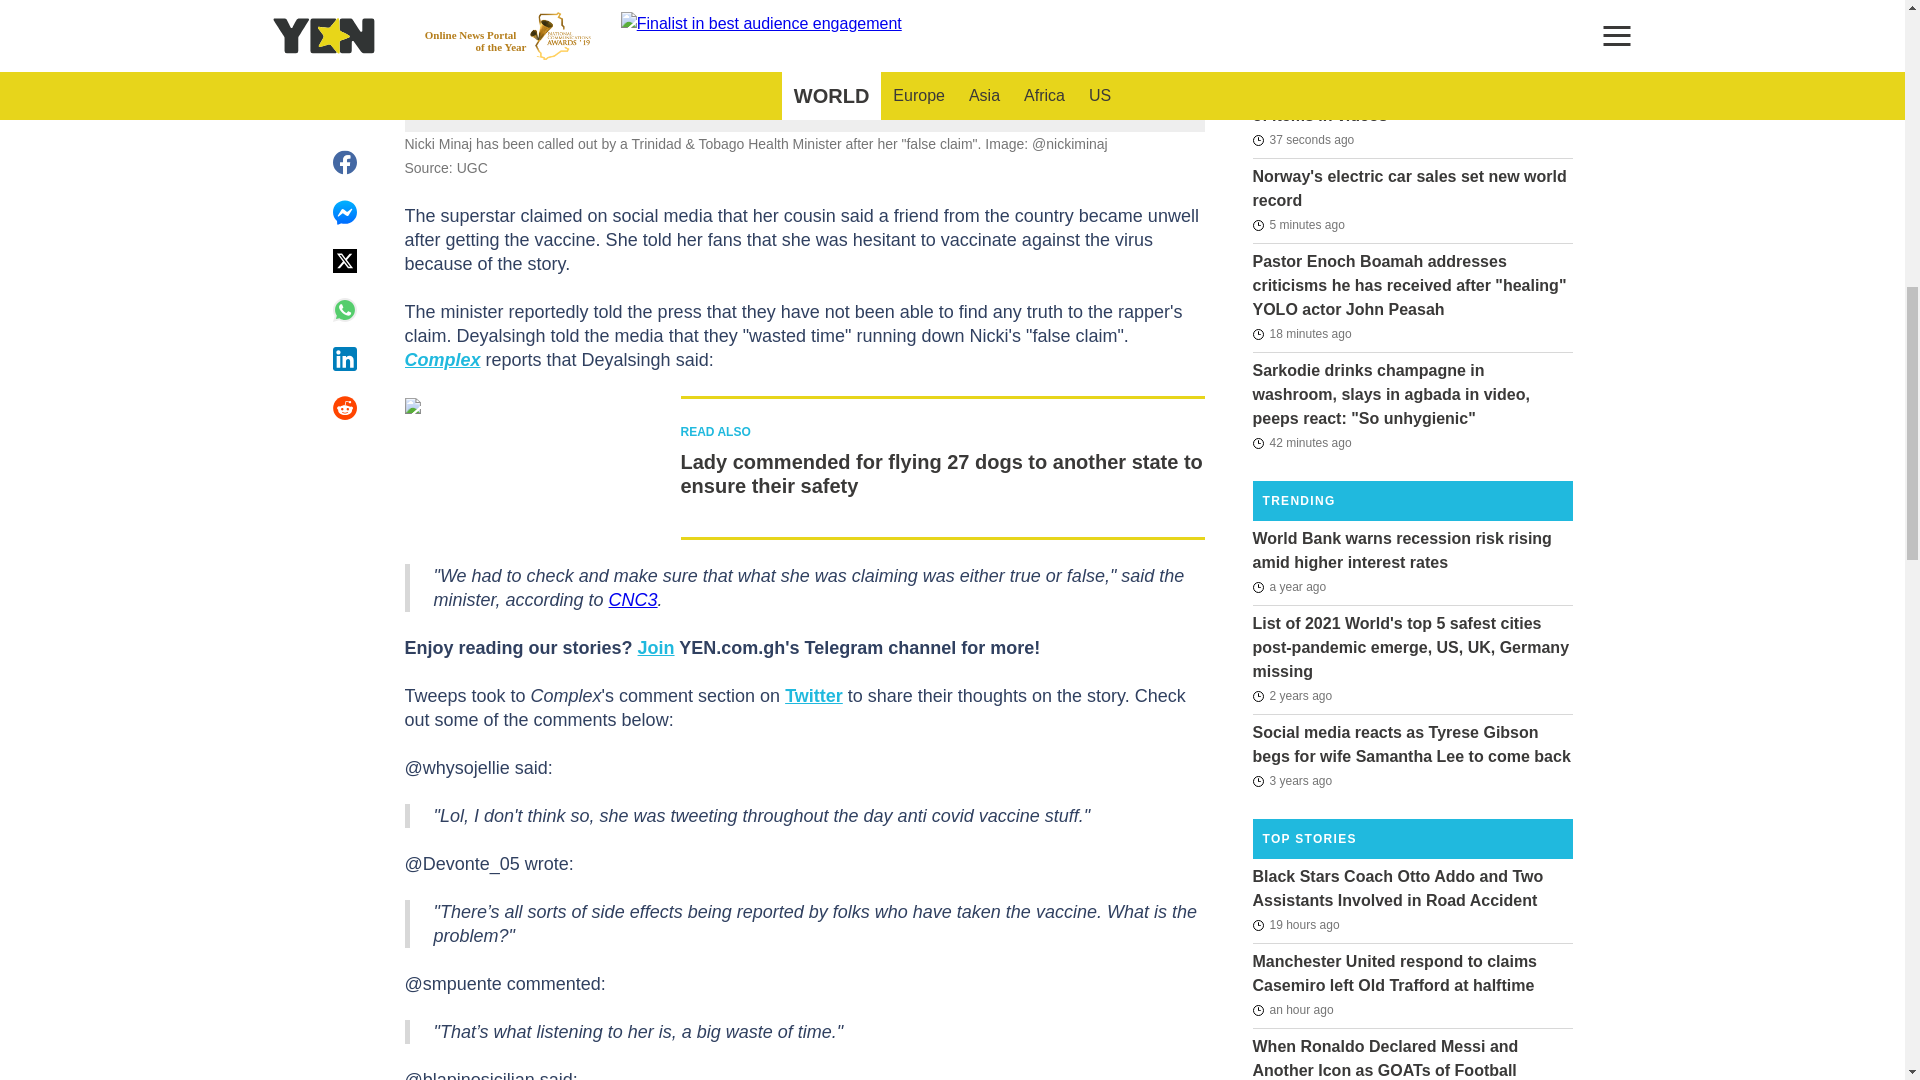 The height and width of the screenshot is (1080, 1920). Describe the element at coordinates (1294, 924) in the screenshot. I see `2024-09-01T15:02:55Z` at that location.